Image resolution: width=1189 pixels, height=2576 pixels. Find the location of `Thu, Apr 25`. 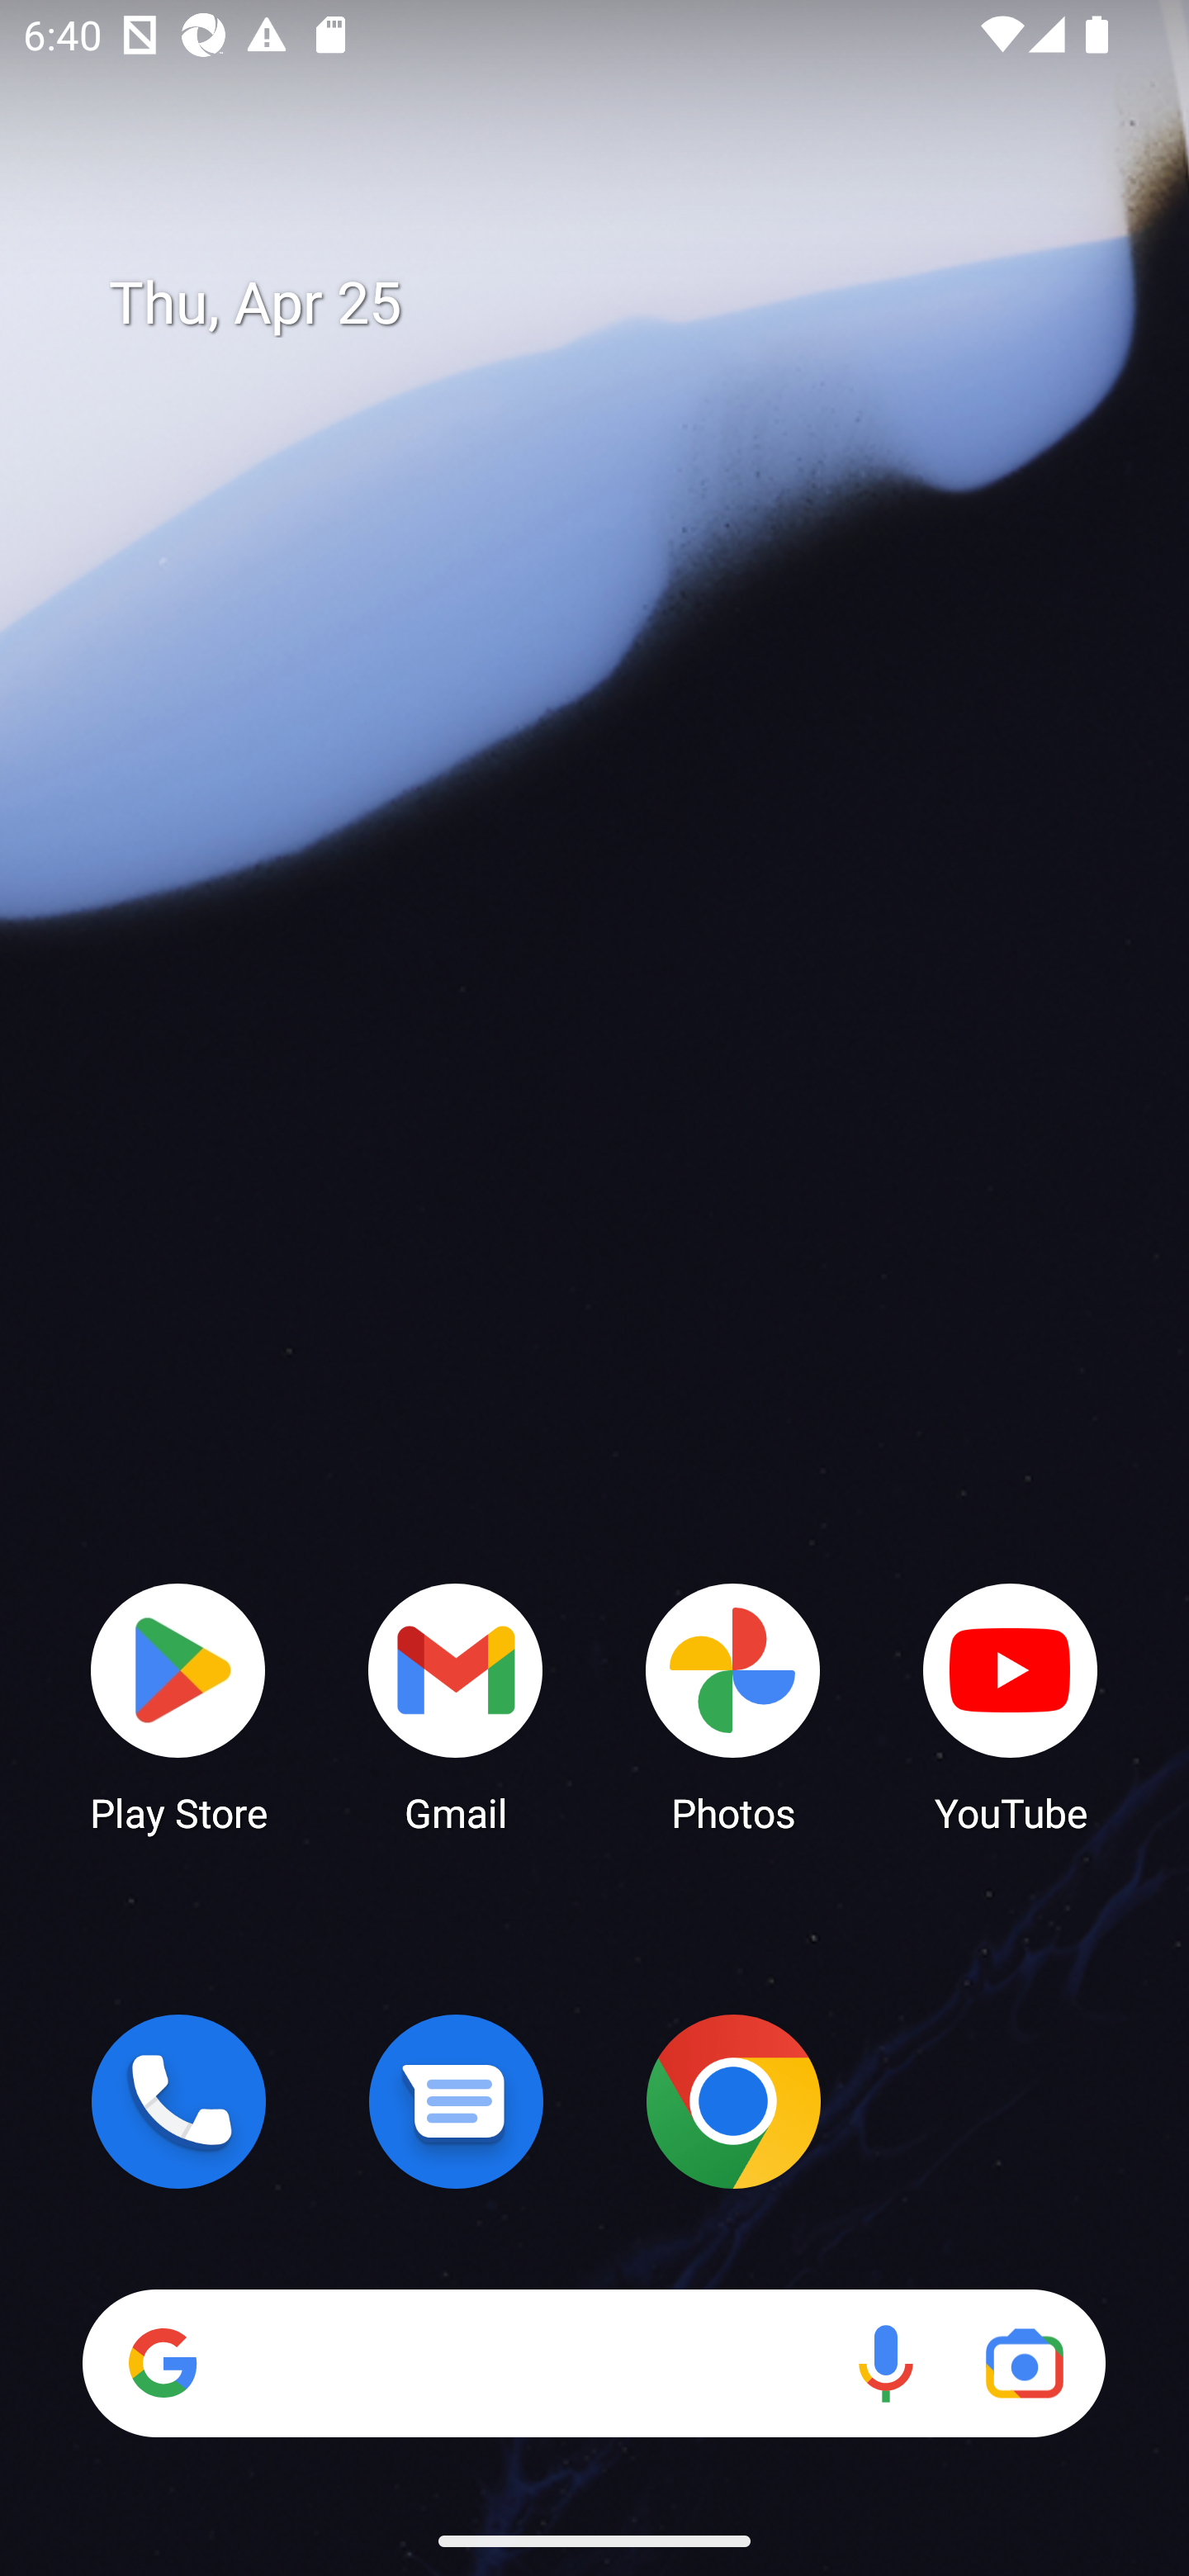

Thu, Apr 25 is located at coordinates (618, 304).